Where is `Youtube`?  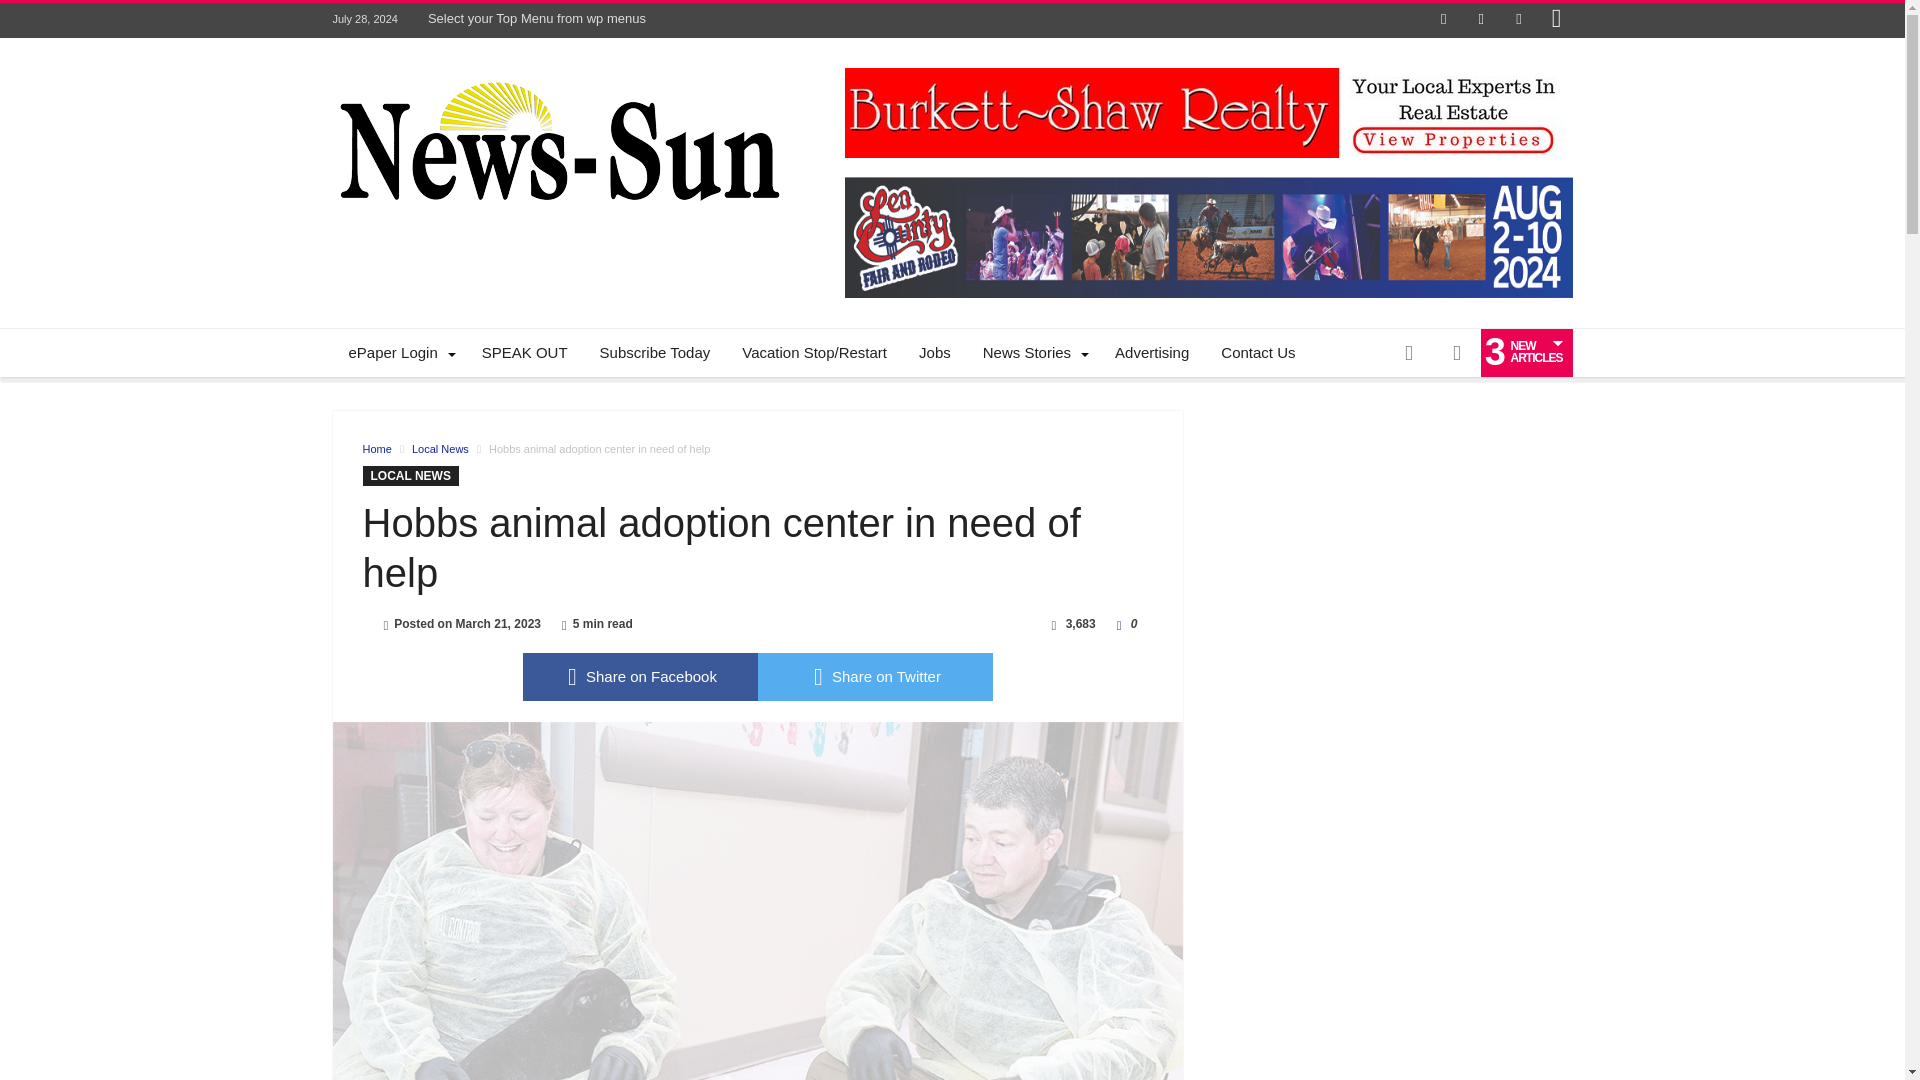 Youtube is located at coordinates (1518, 20).